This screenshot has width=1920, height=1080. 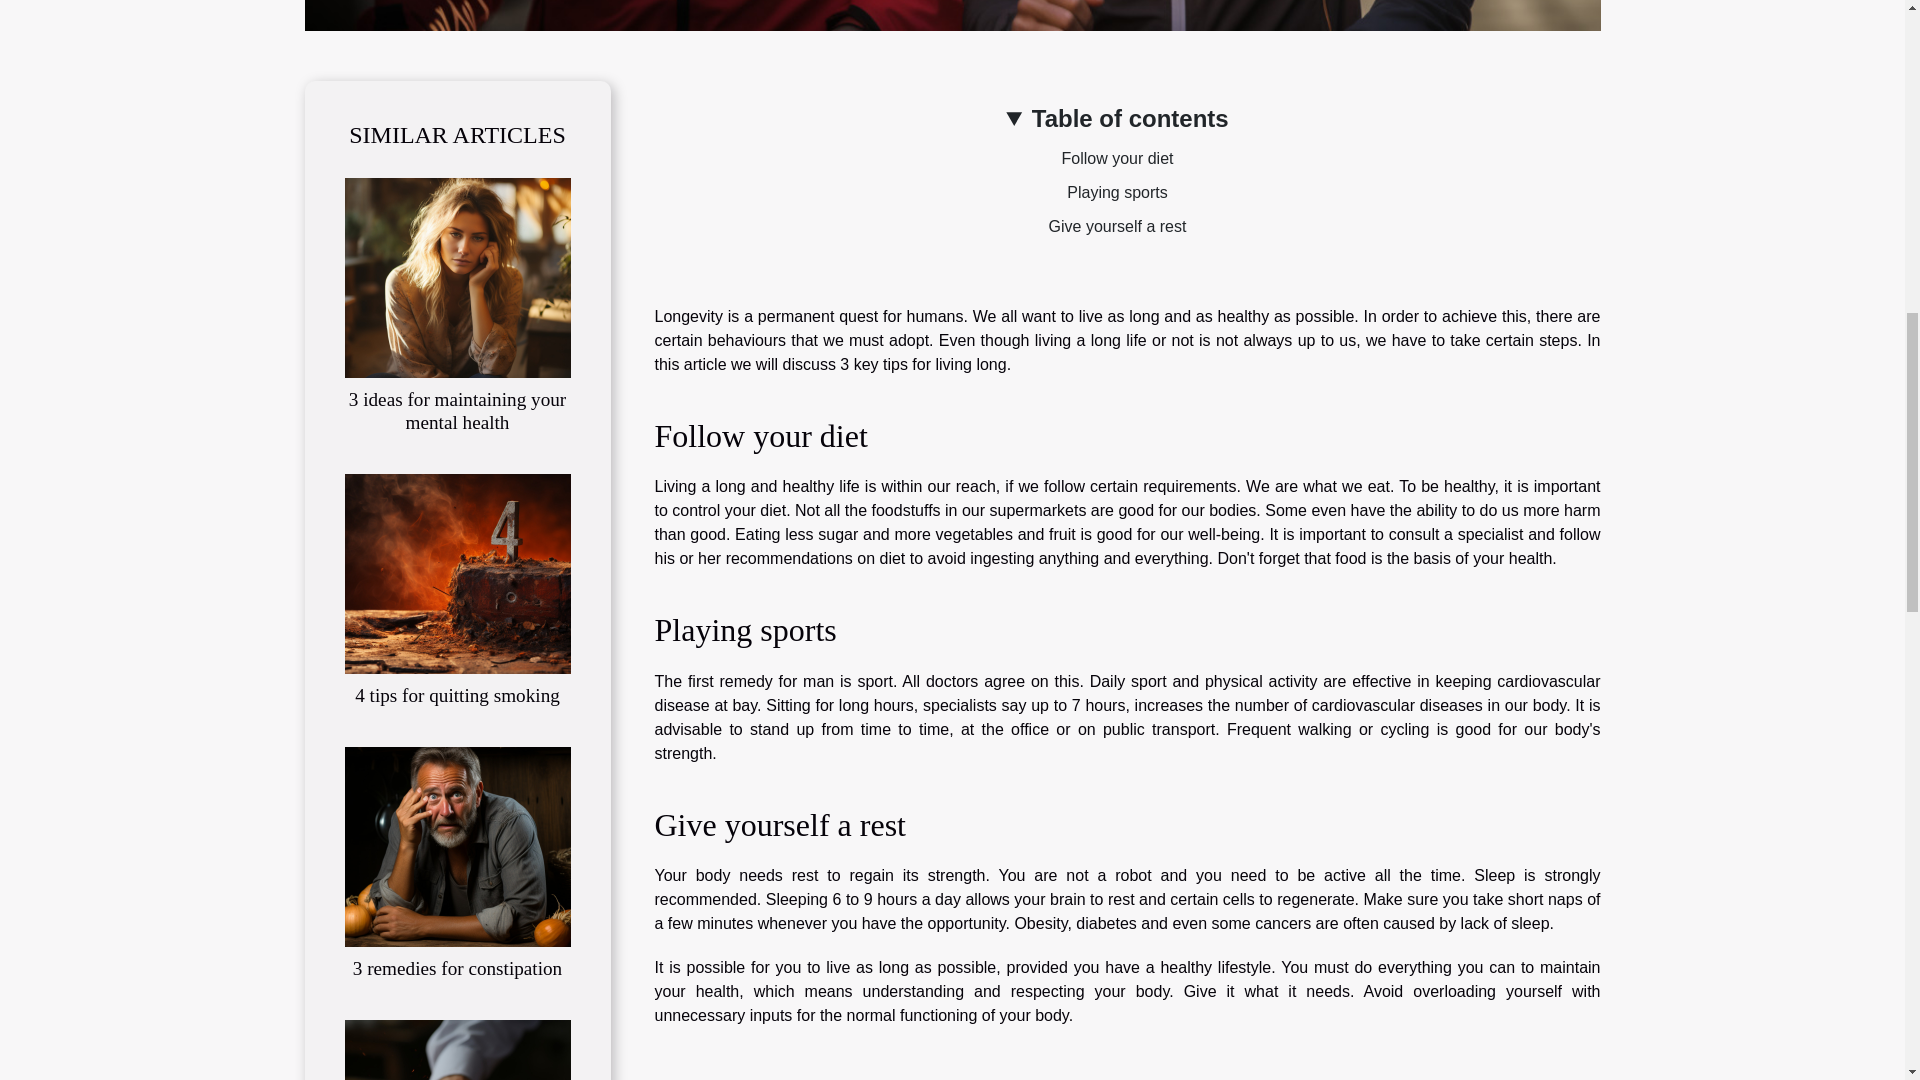 What do you see at coordinates (456, 846) in the screenshot?
I see `3 remedies for constipation` at bounding box center [456, 846].